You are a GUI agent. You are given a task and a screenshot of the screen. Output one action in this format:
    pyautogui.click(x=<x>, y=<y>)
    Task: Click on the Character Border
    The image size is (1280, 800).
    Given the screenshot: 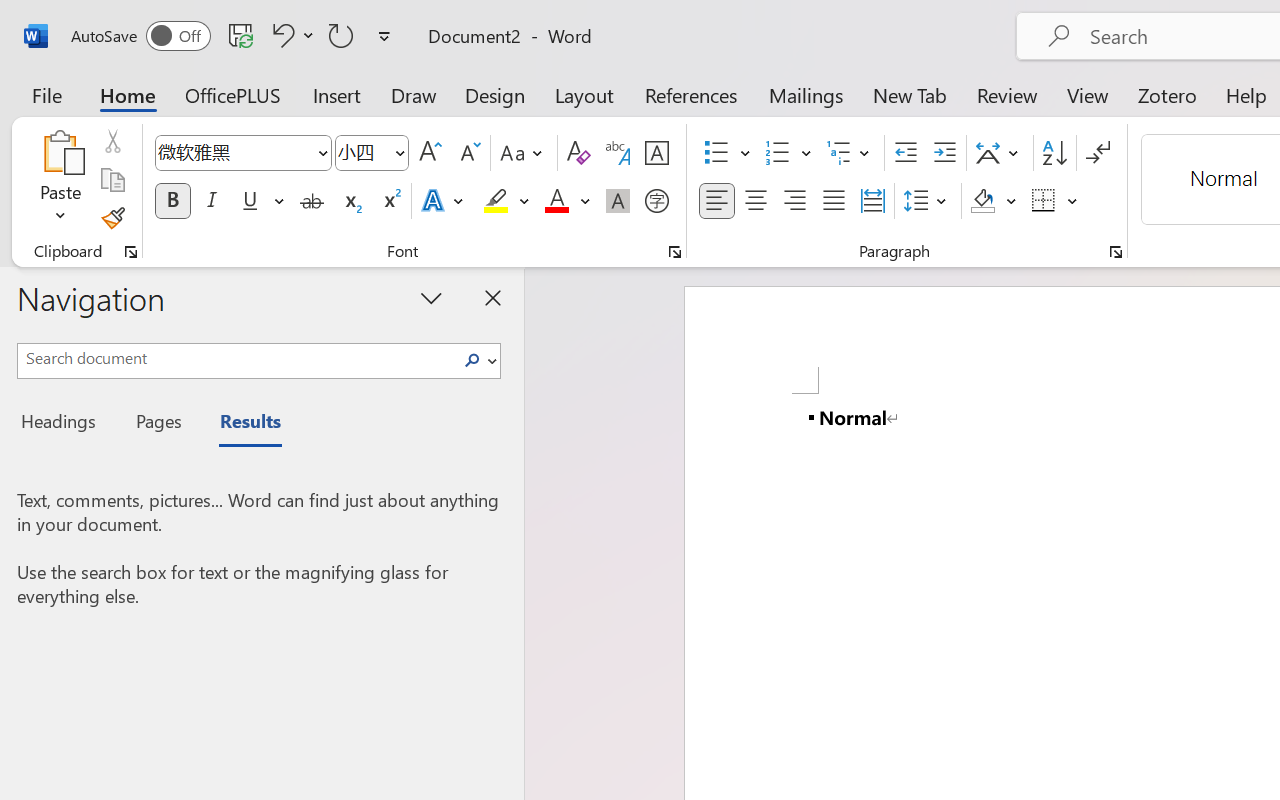 What is the action you would take?
    pyautogui.click(x=656, y=153)
    